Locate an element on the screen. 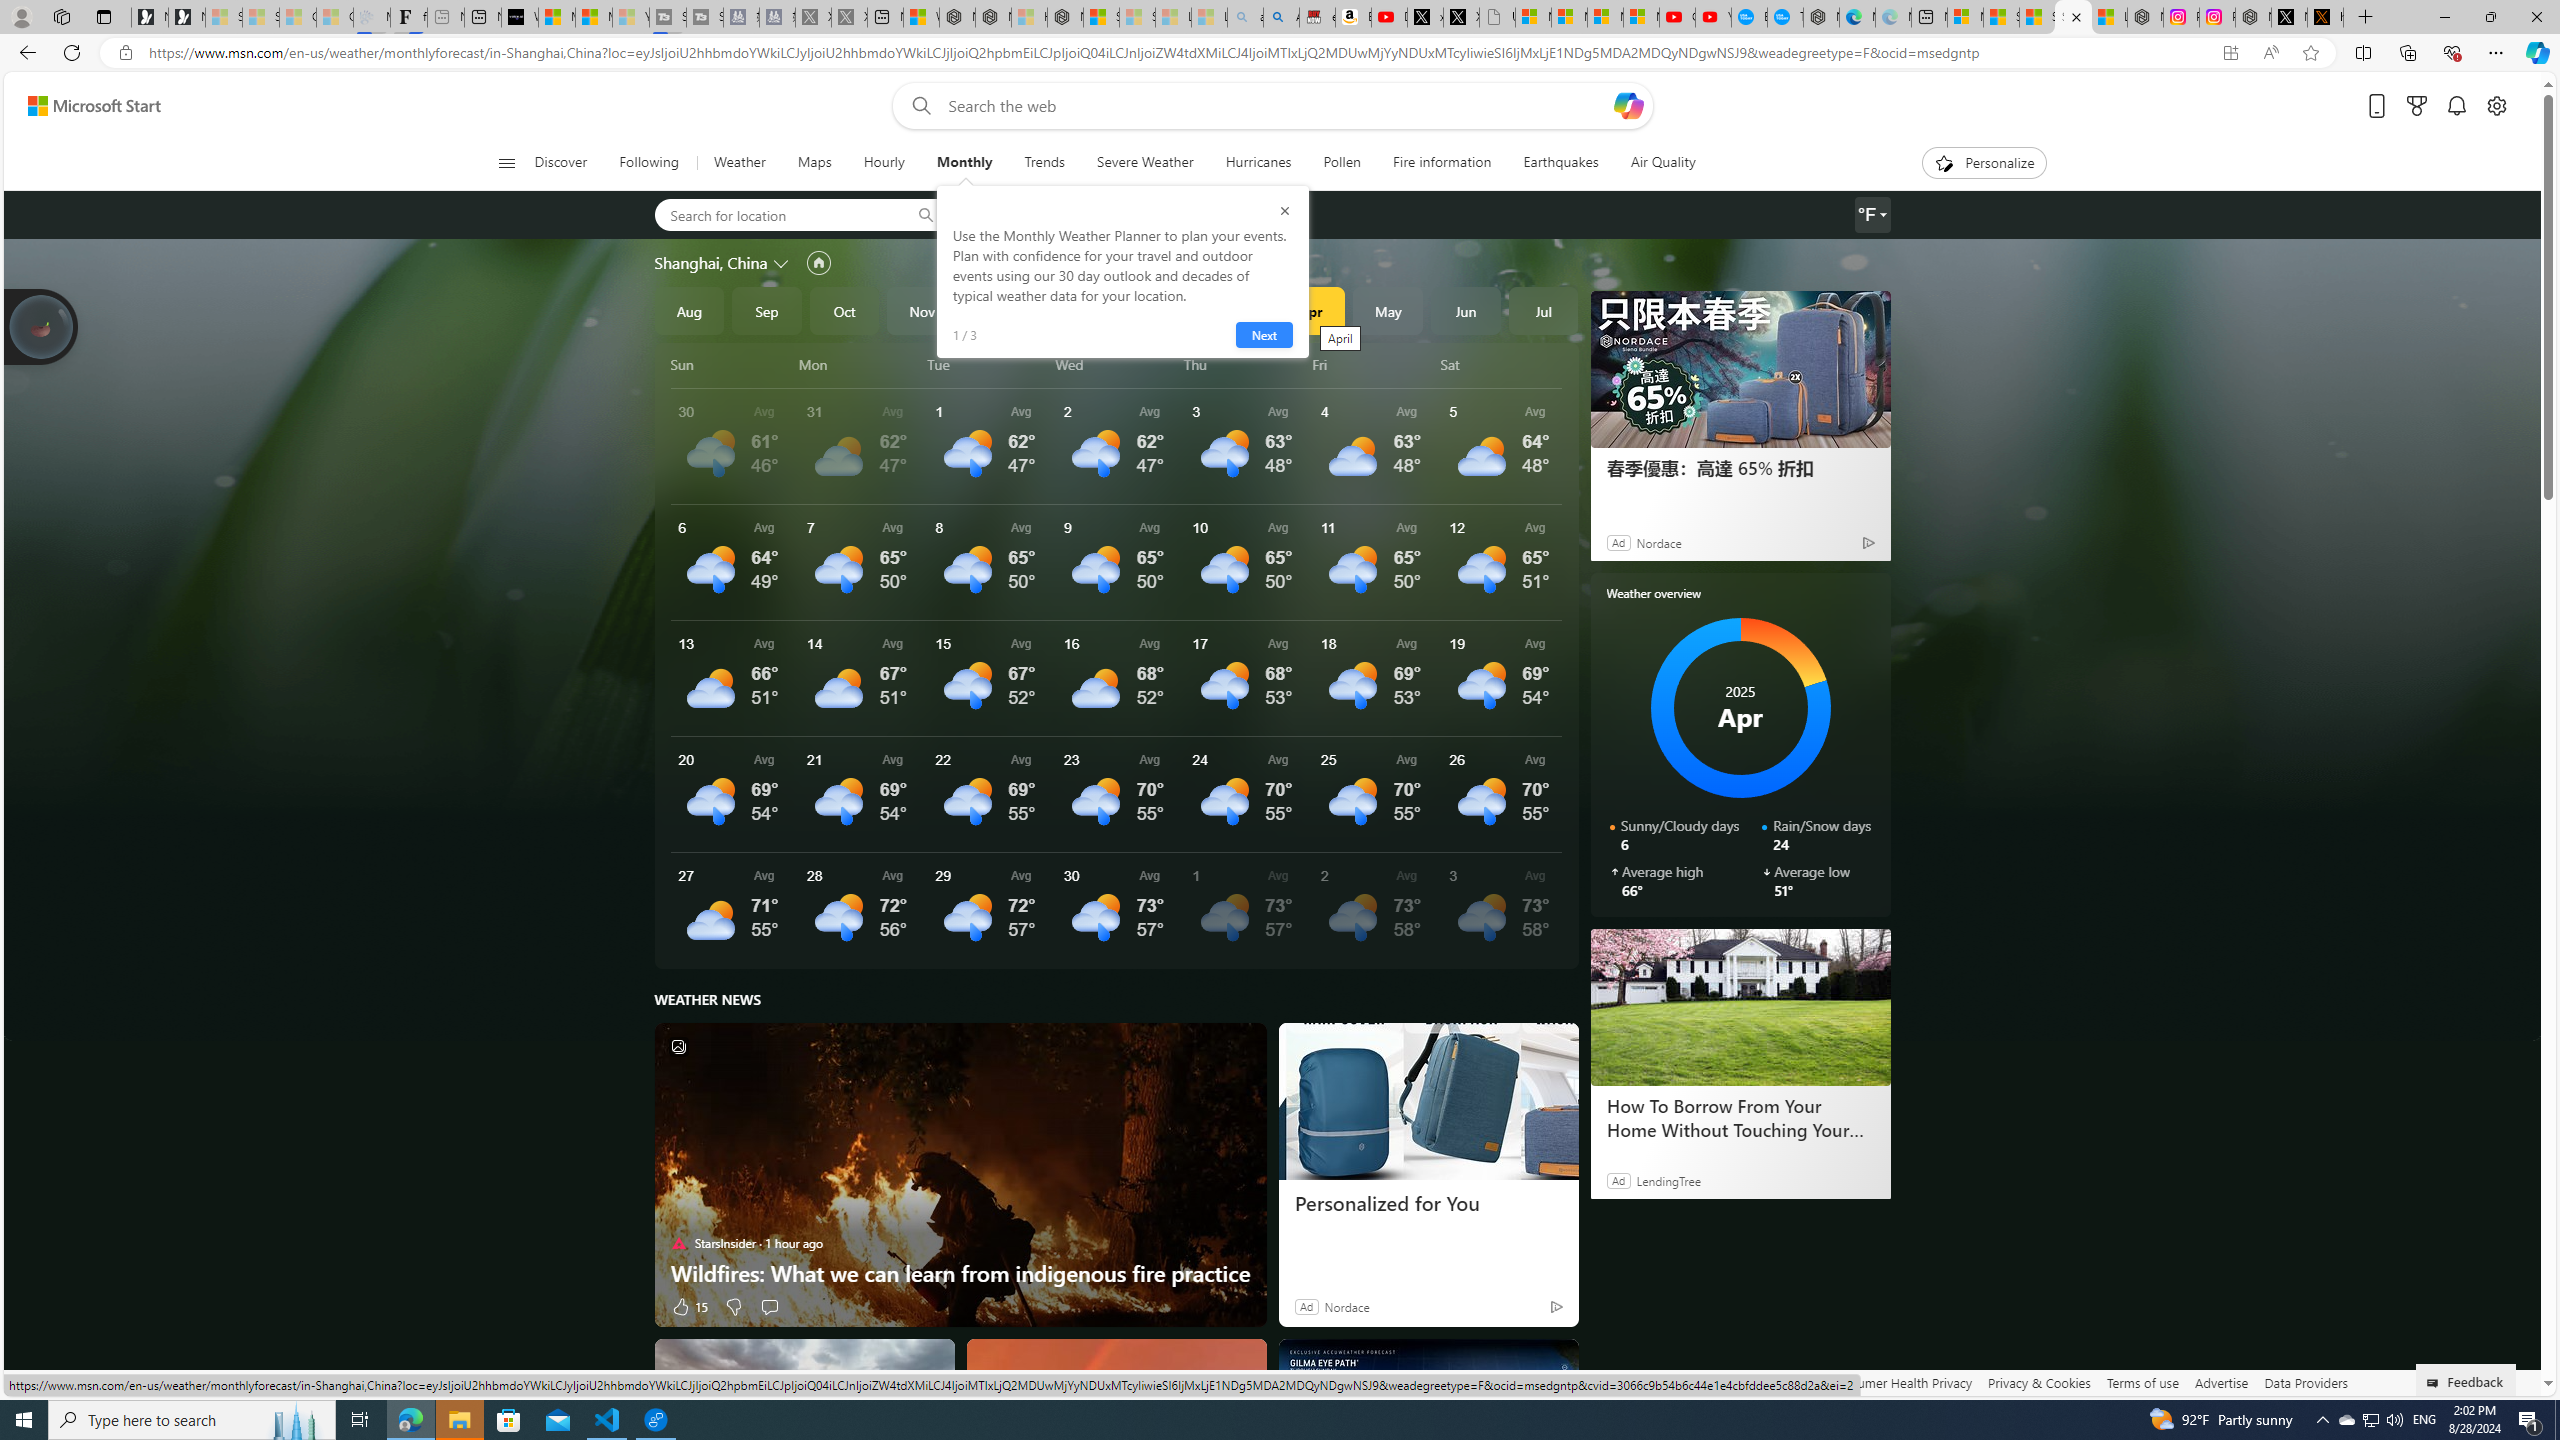 This screenshot has height=1440, width=2560. Open navigation menu is located at coordinates (505, 162).